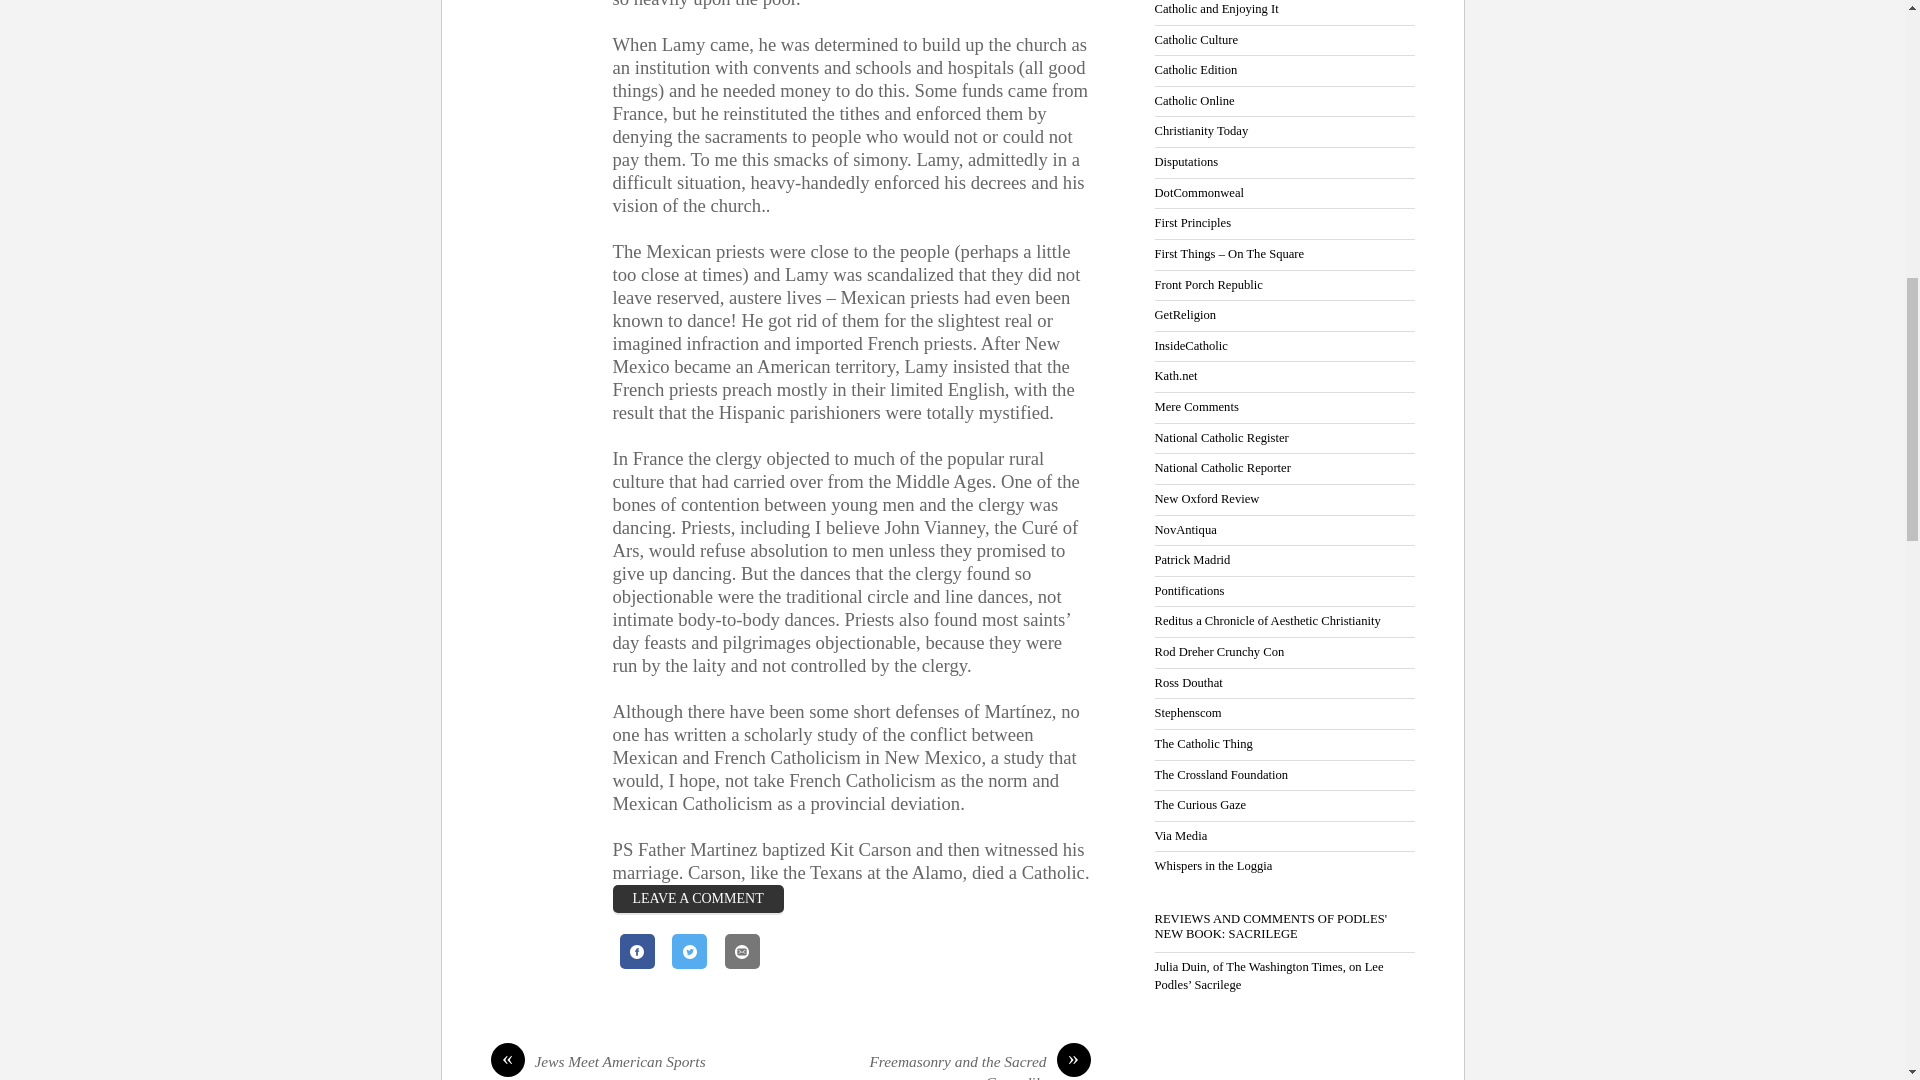 The height and width of the screenshot is (1080, 1920). What do you see at coordinates (698, 898) in the screenshot?
I see `LEAVE A COMMENT` at bounding box center [698, 898].